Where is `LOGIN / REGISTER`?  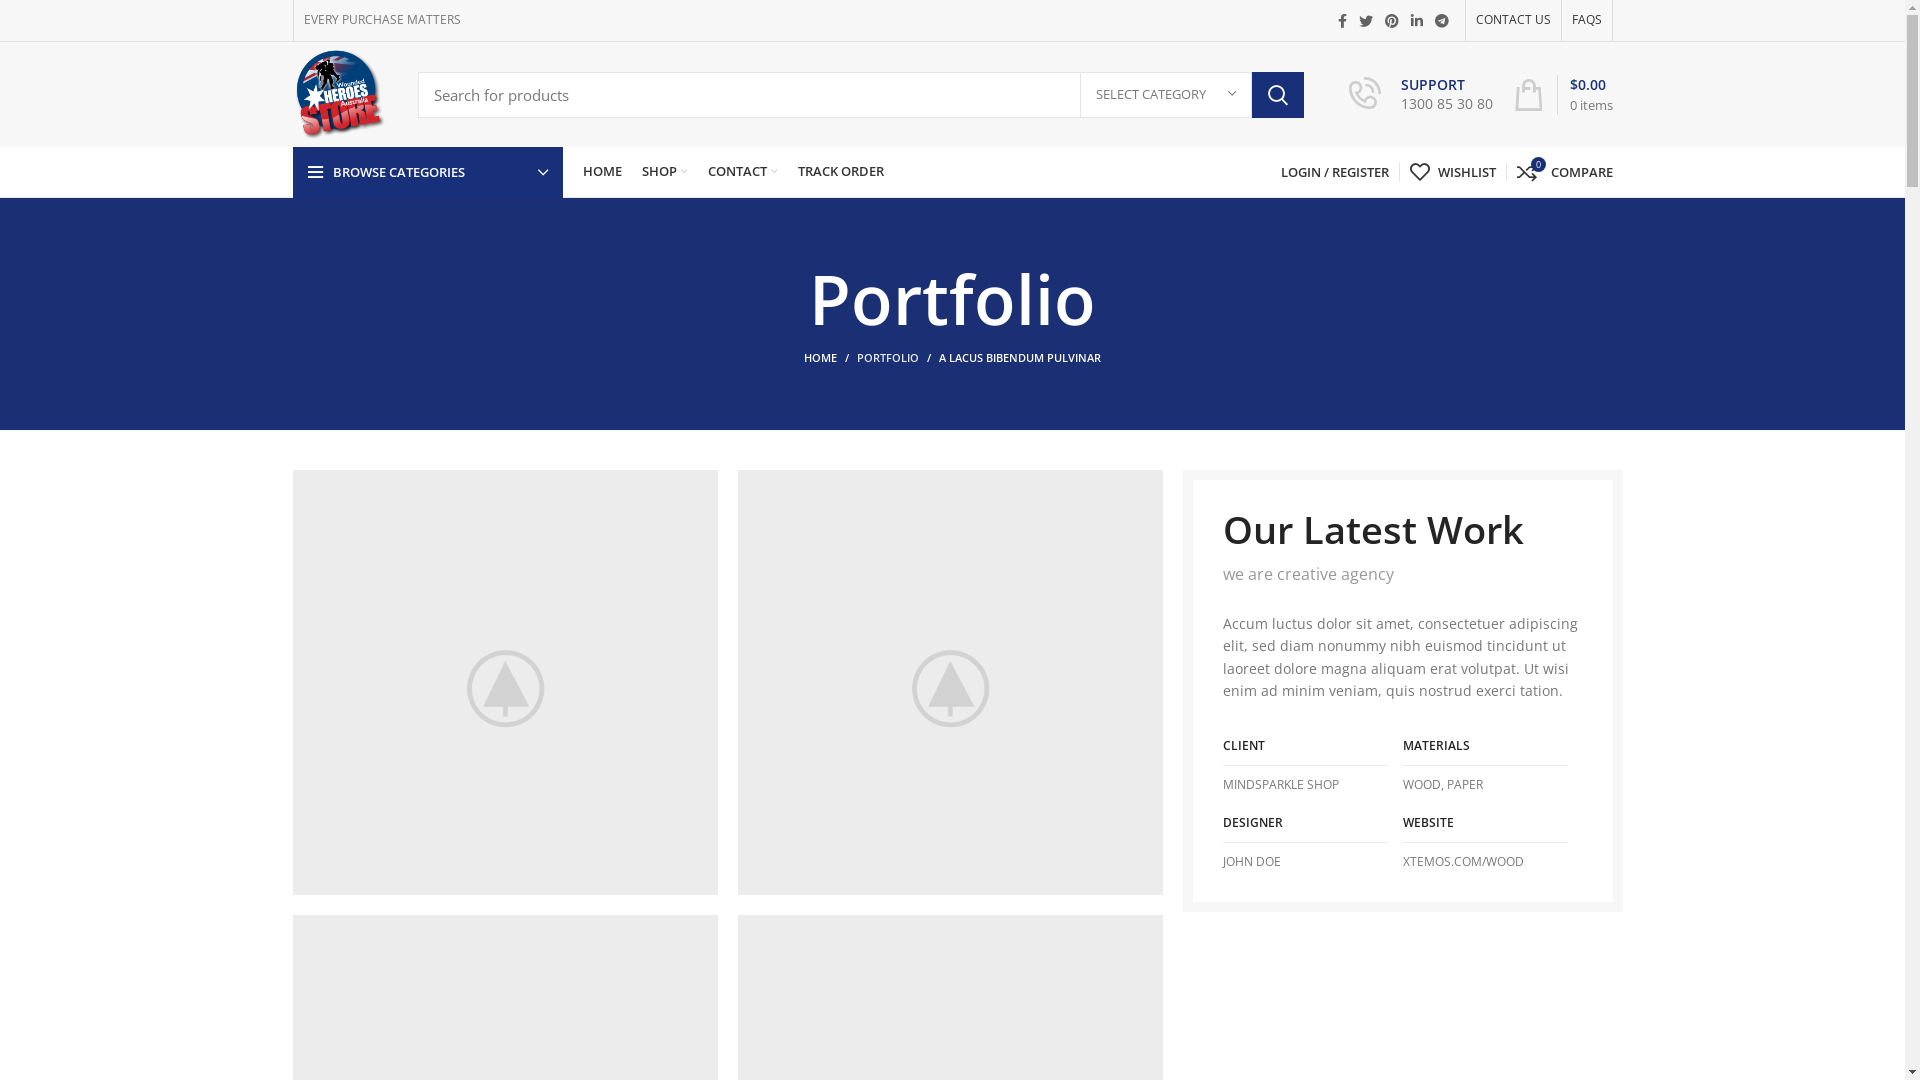 LOGIN / REGISTER is located at coordinates (1334, 172).